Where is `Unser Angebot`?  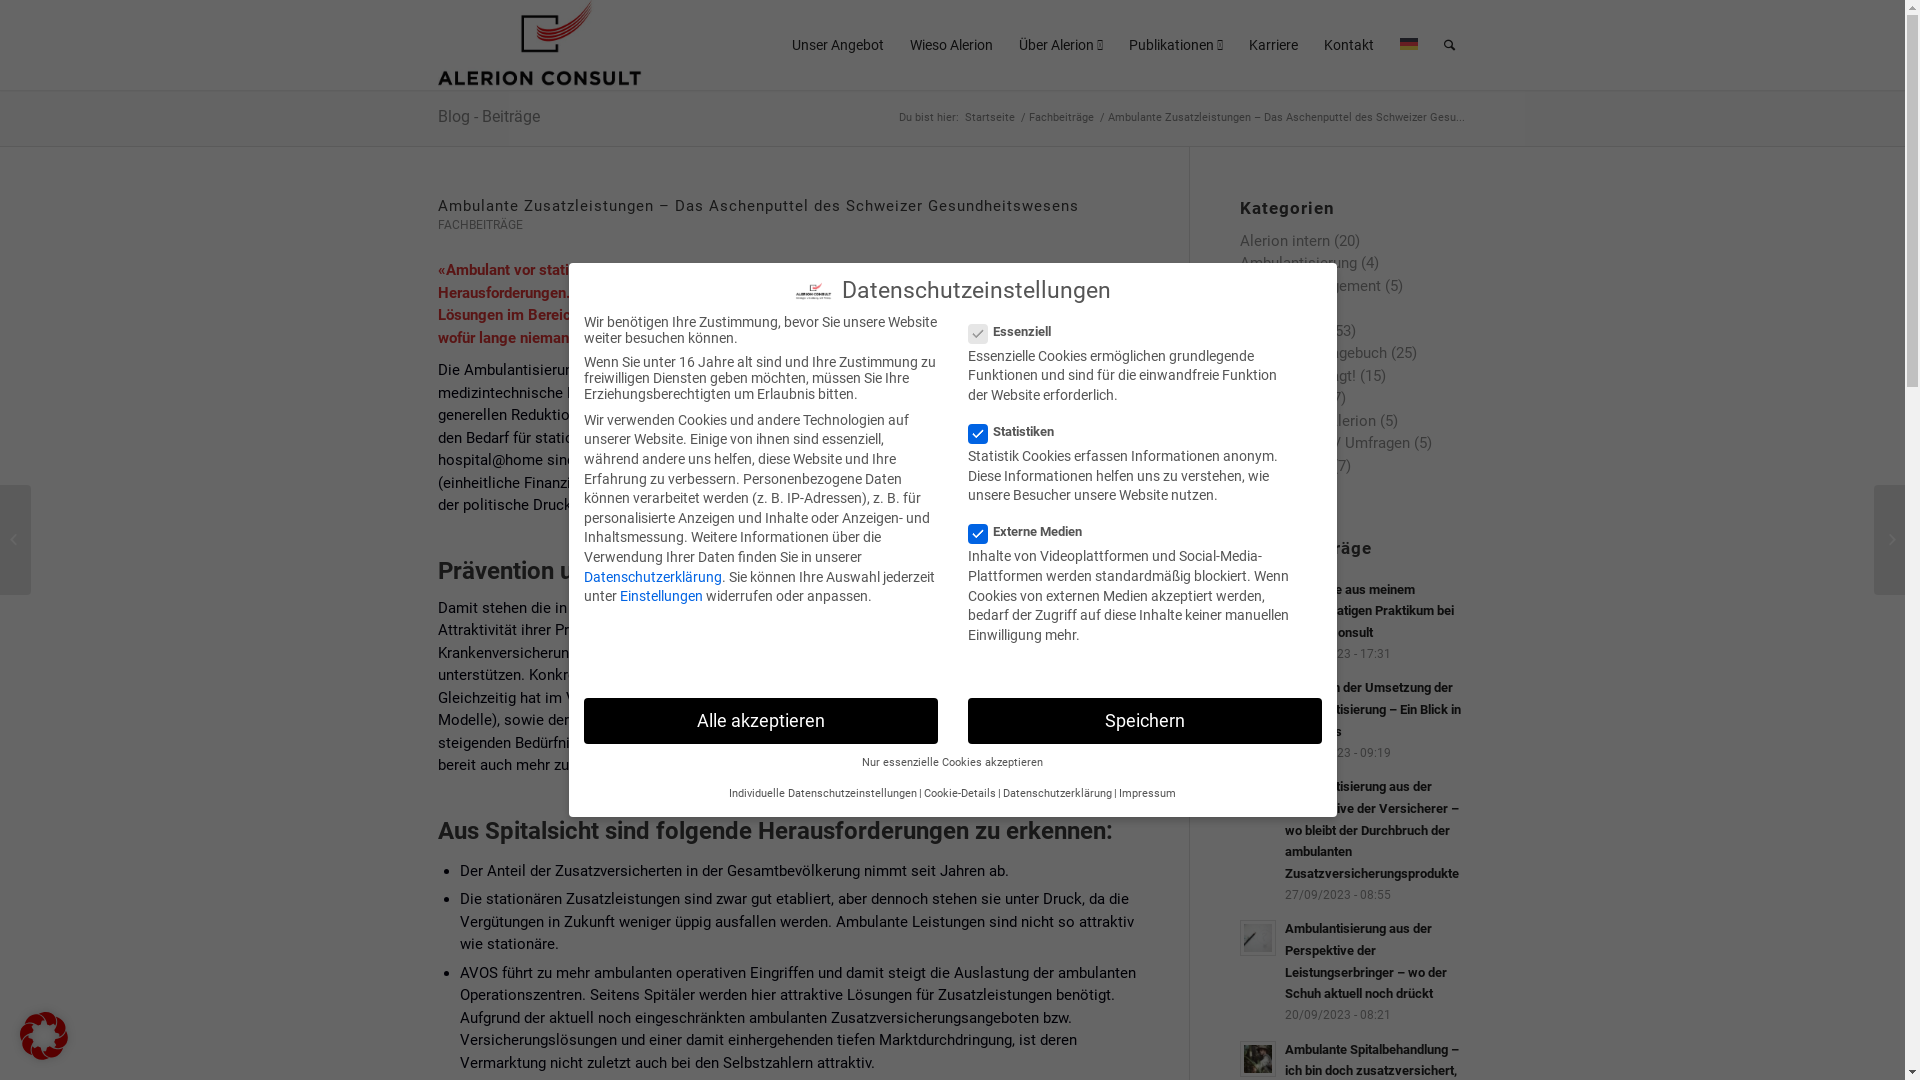
Unser Angebot is located at coordinates (837, 45).